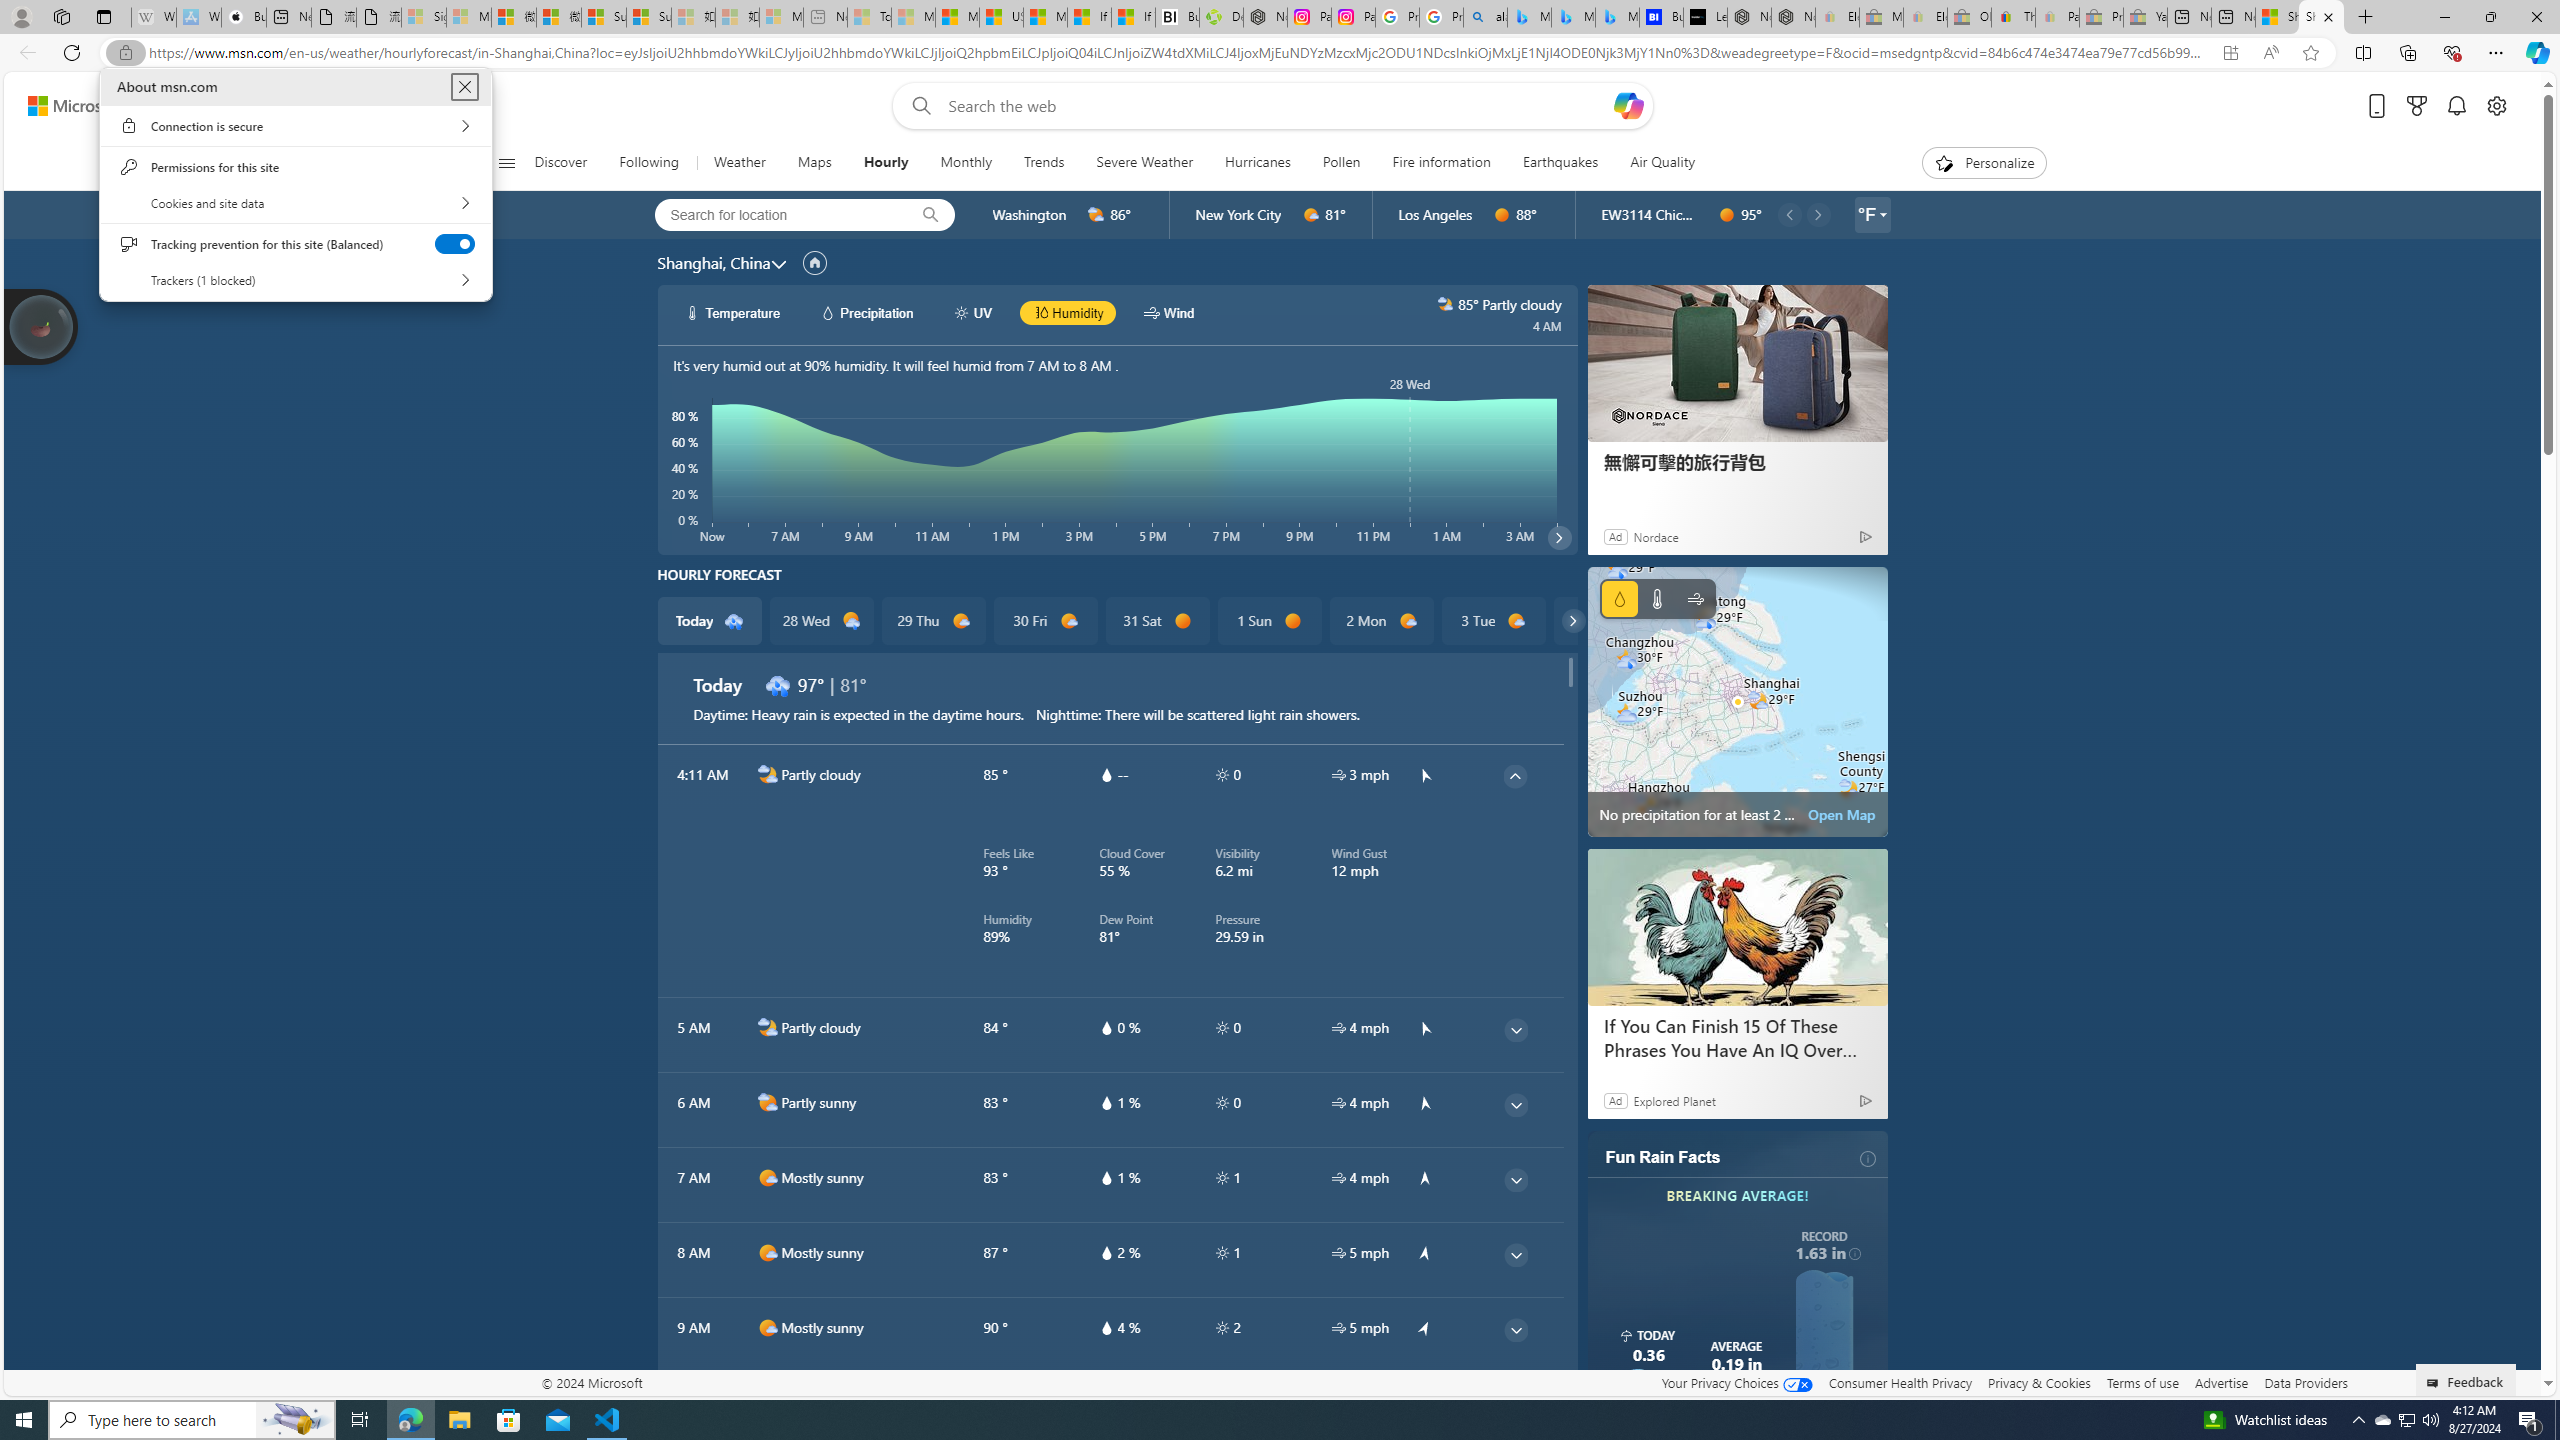 The width and height of the screenshot is (2560, 1440). What do you see at coordinates (2497, 106) in the screenshot?
I see `Open settings` at bounding box center [2497, 106].